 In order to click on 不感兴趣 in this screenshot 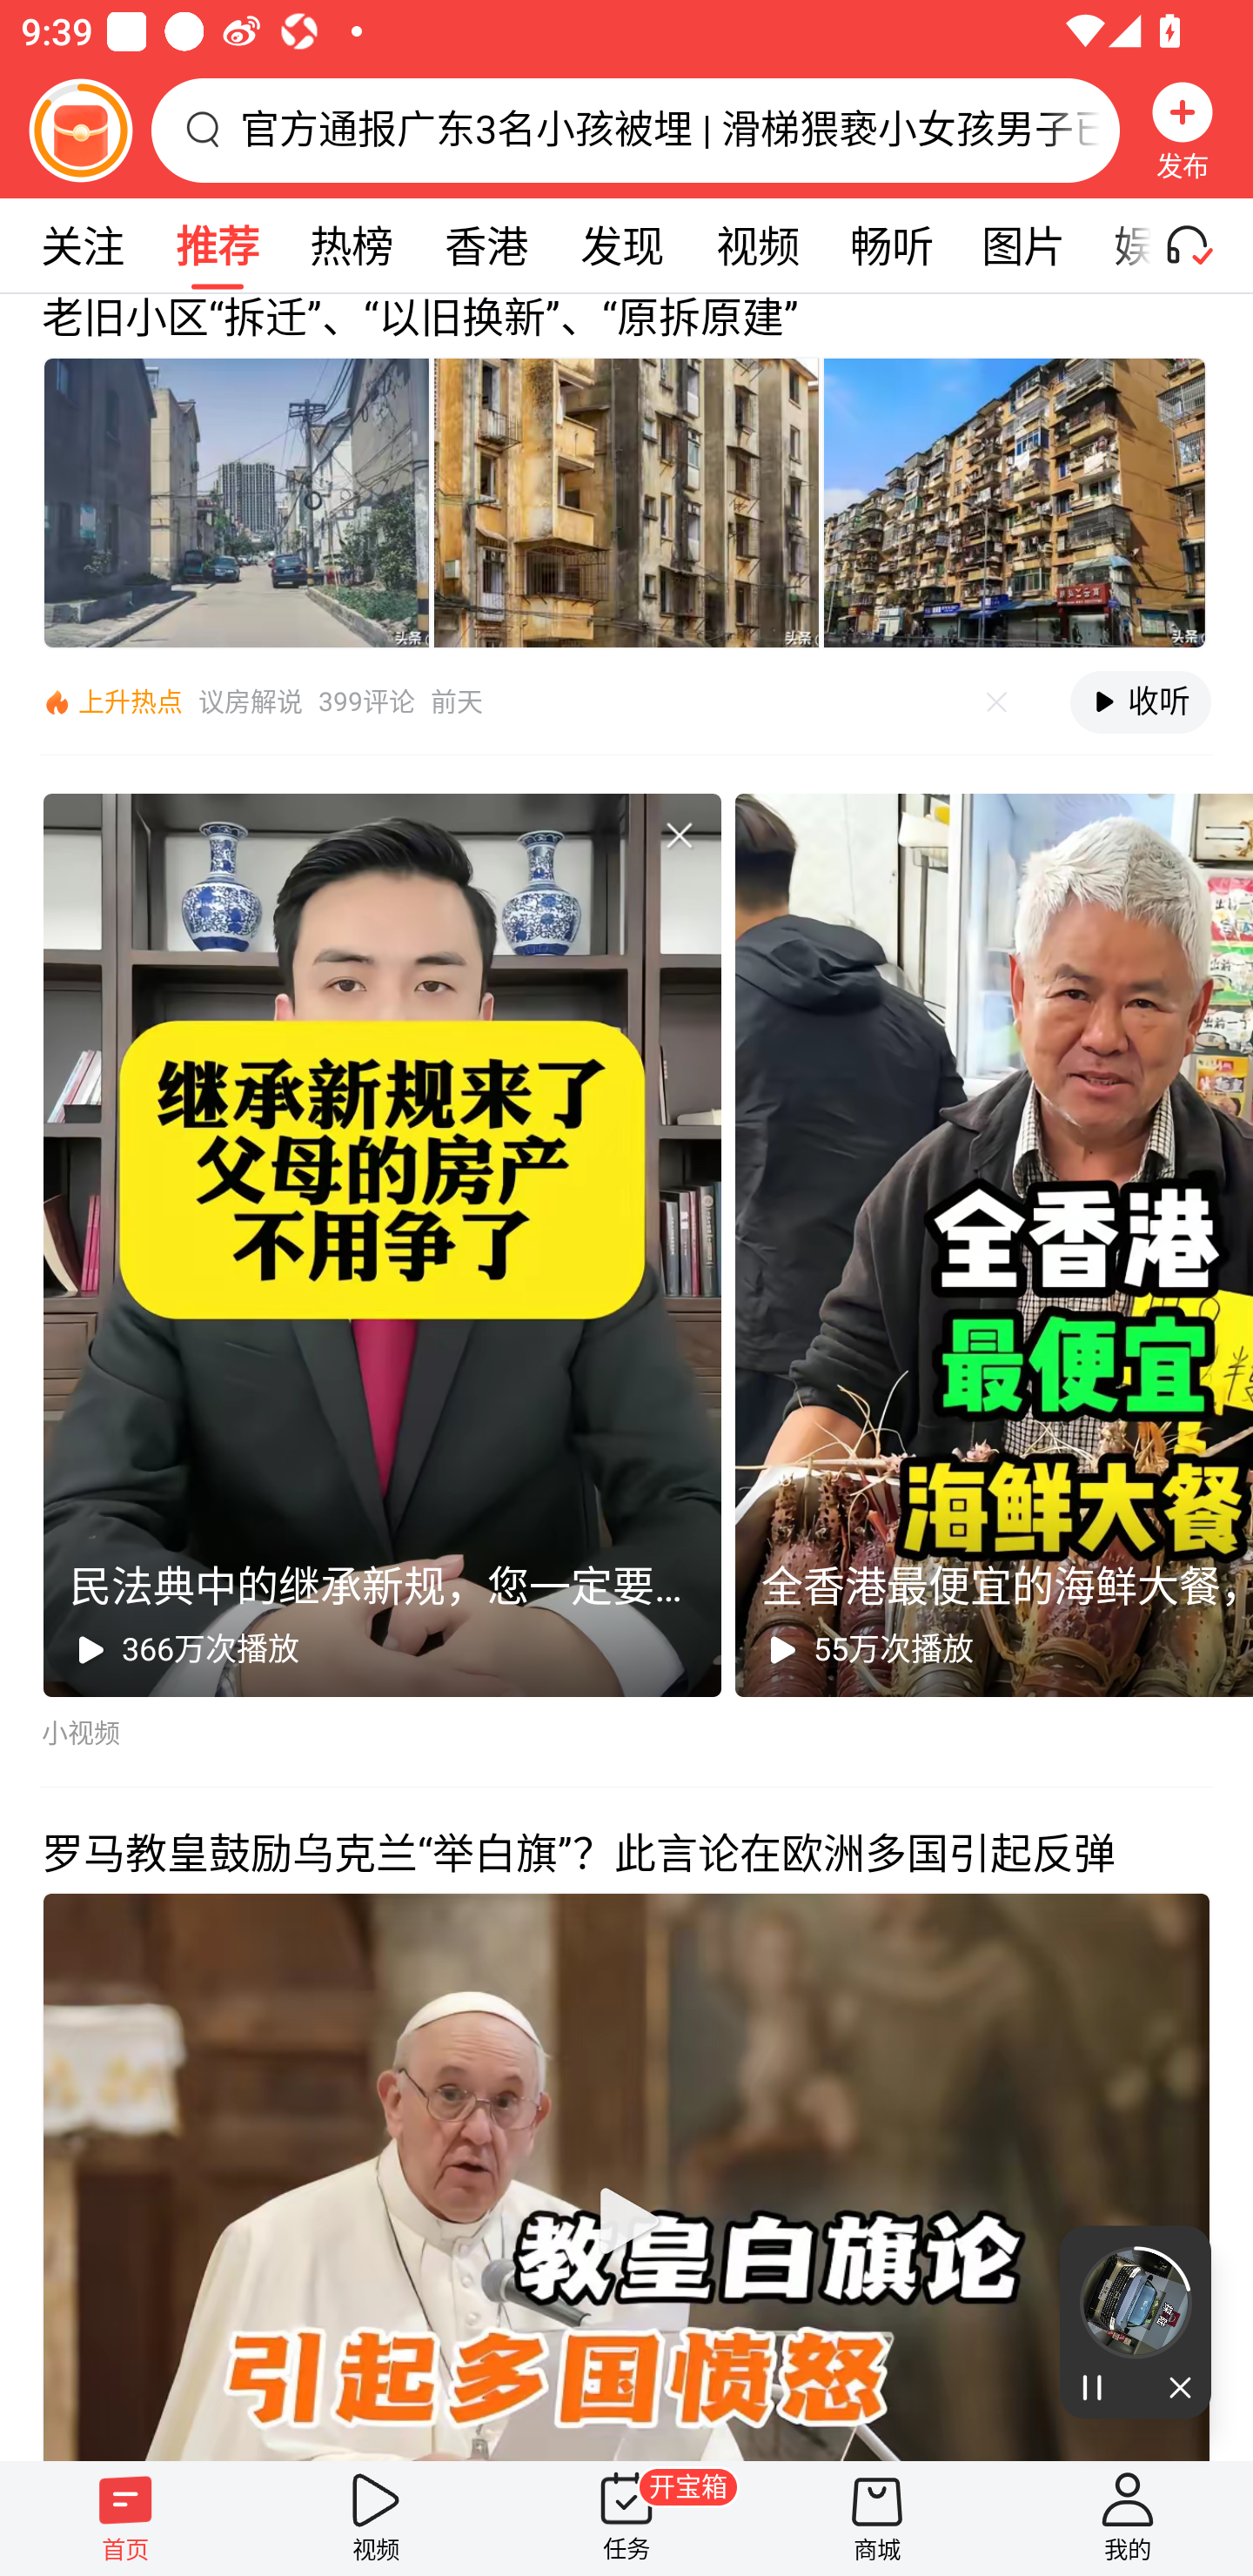, I will do `click(997, 703)`.